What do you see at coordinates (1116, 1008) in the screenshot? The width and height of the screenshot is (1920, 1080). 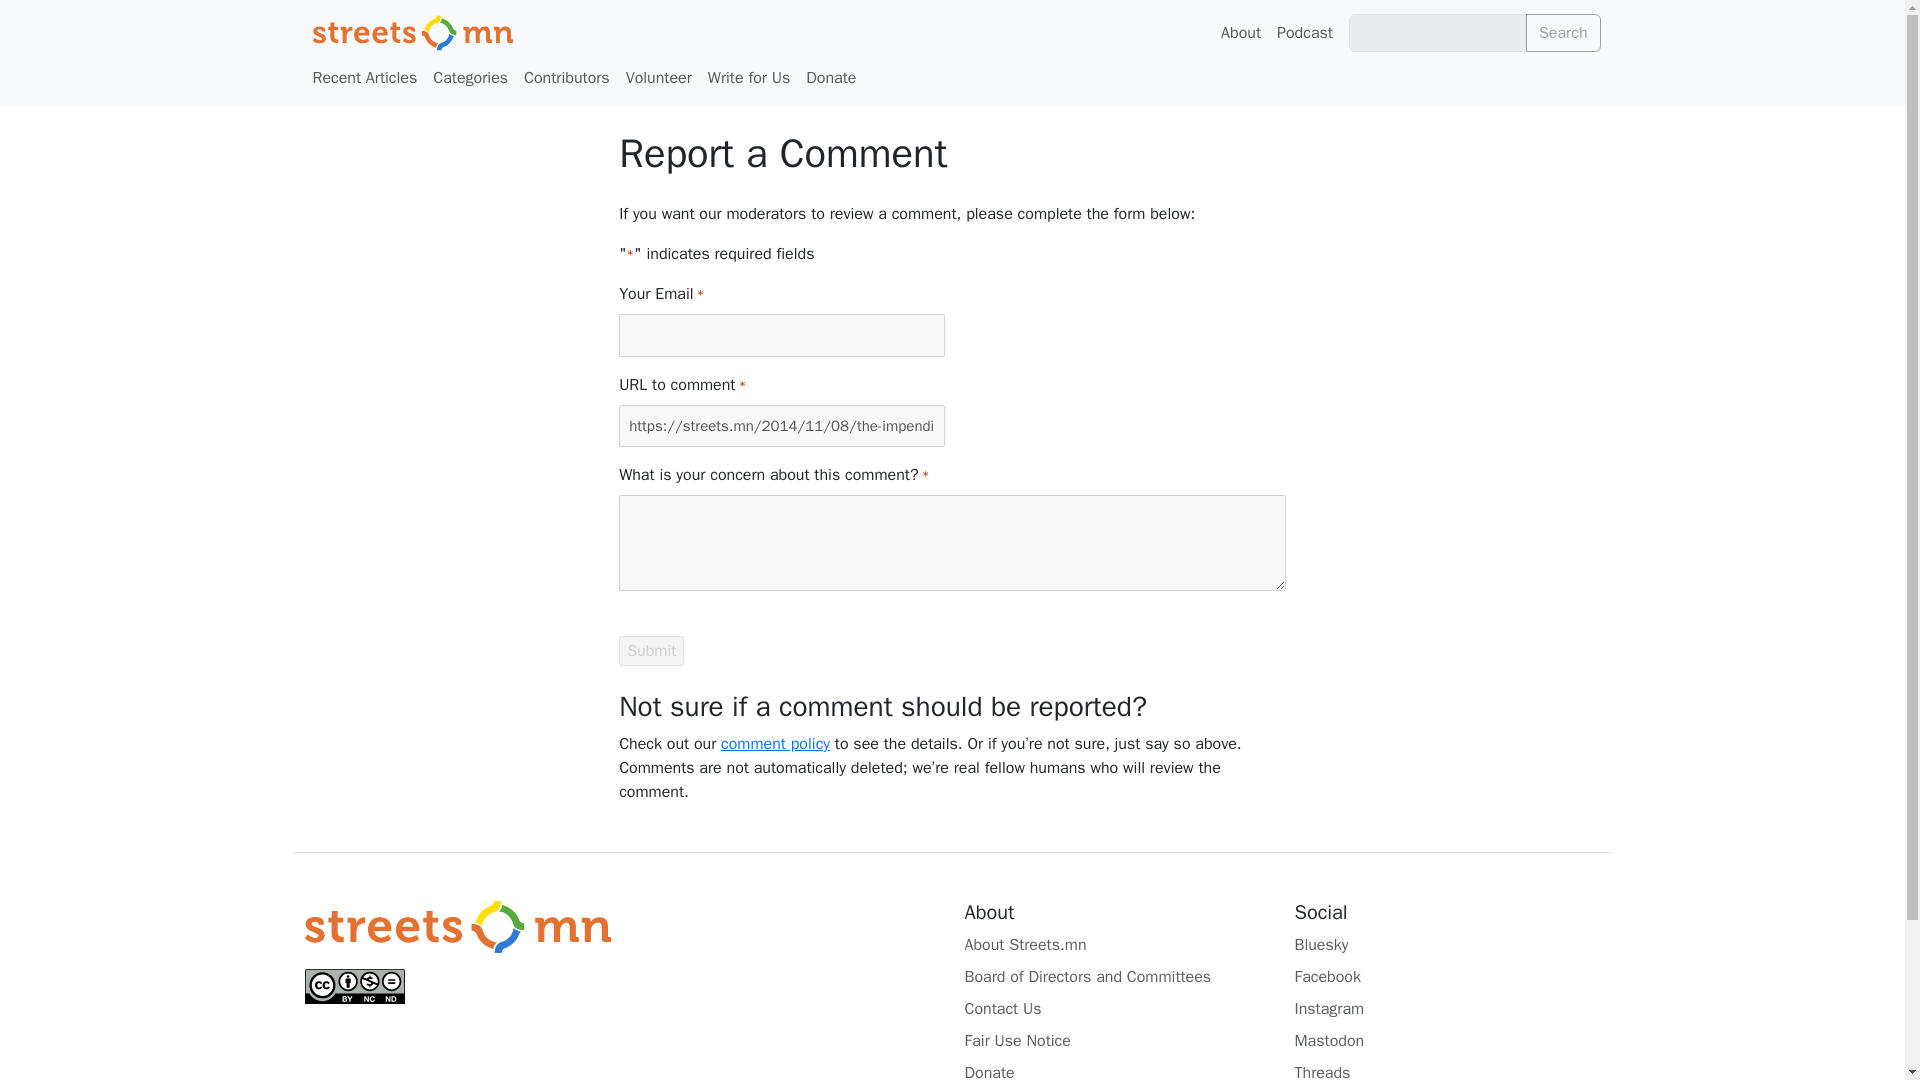 I see `Contact Us` at bounding box center [1116, 1008].